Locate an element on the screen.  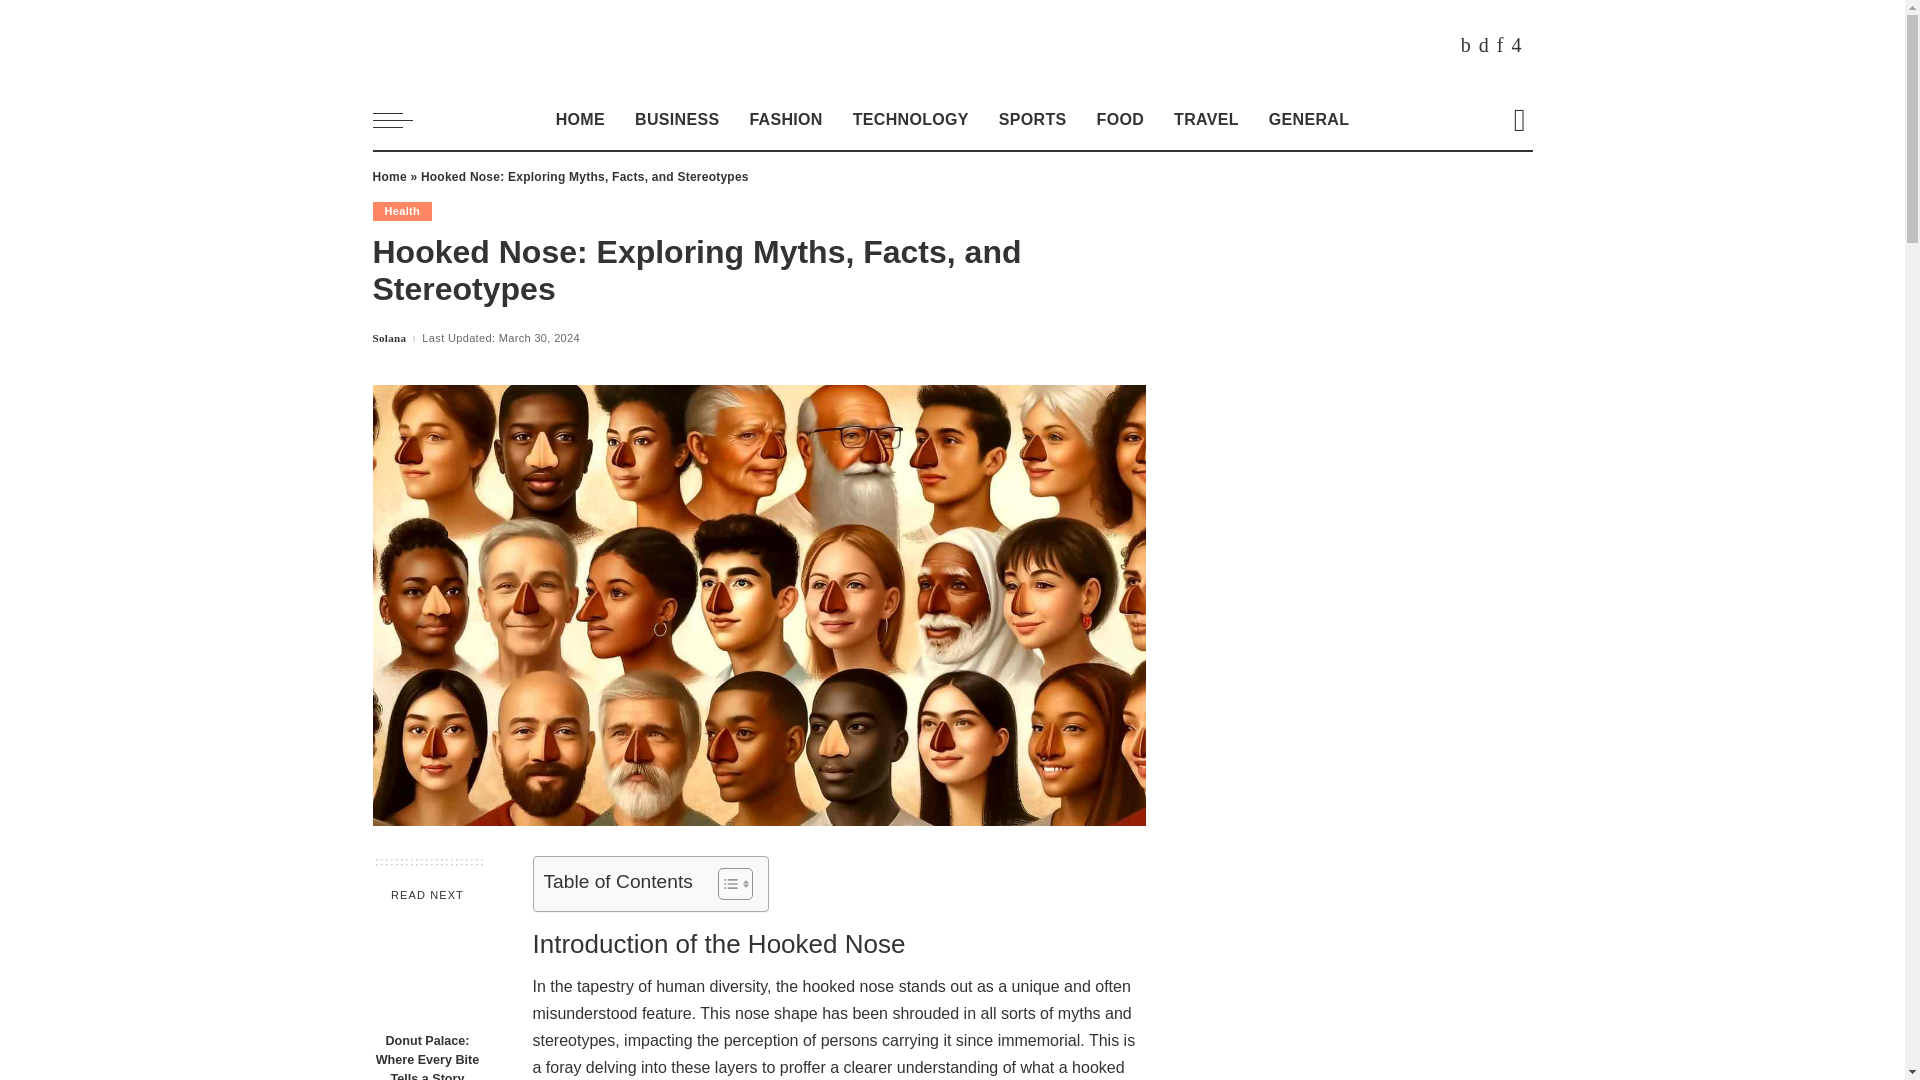
Instagram is located at coordinates (1516, 45).